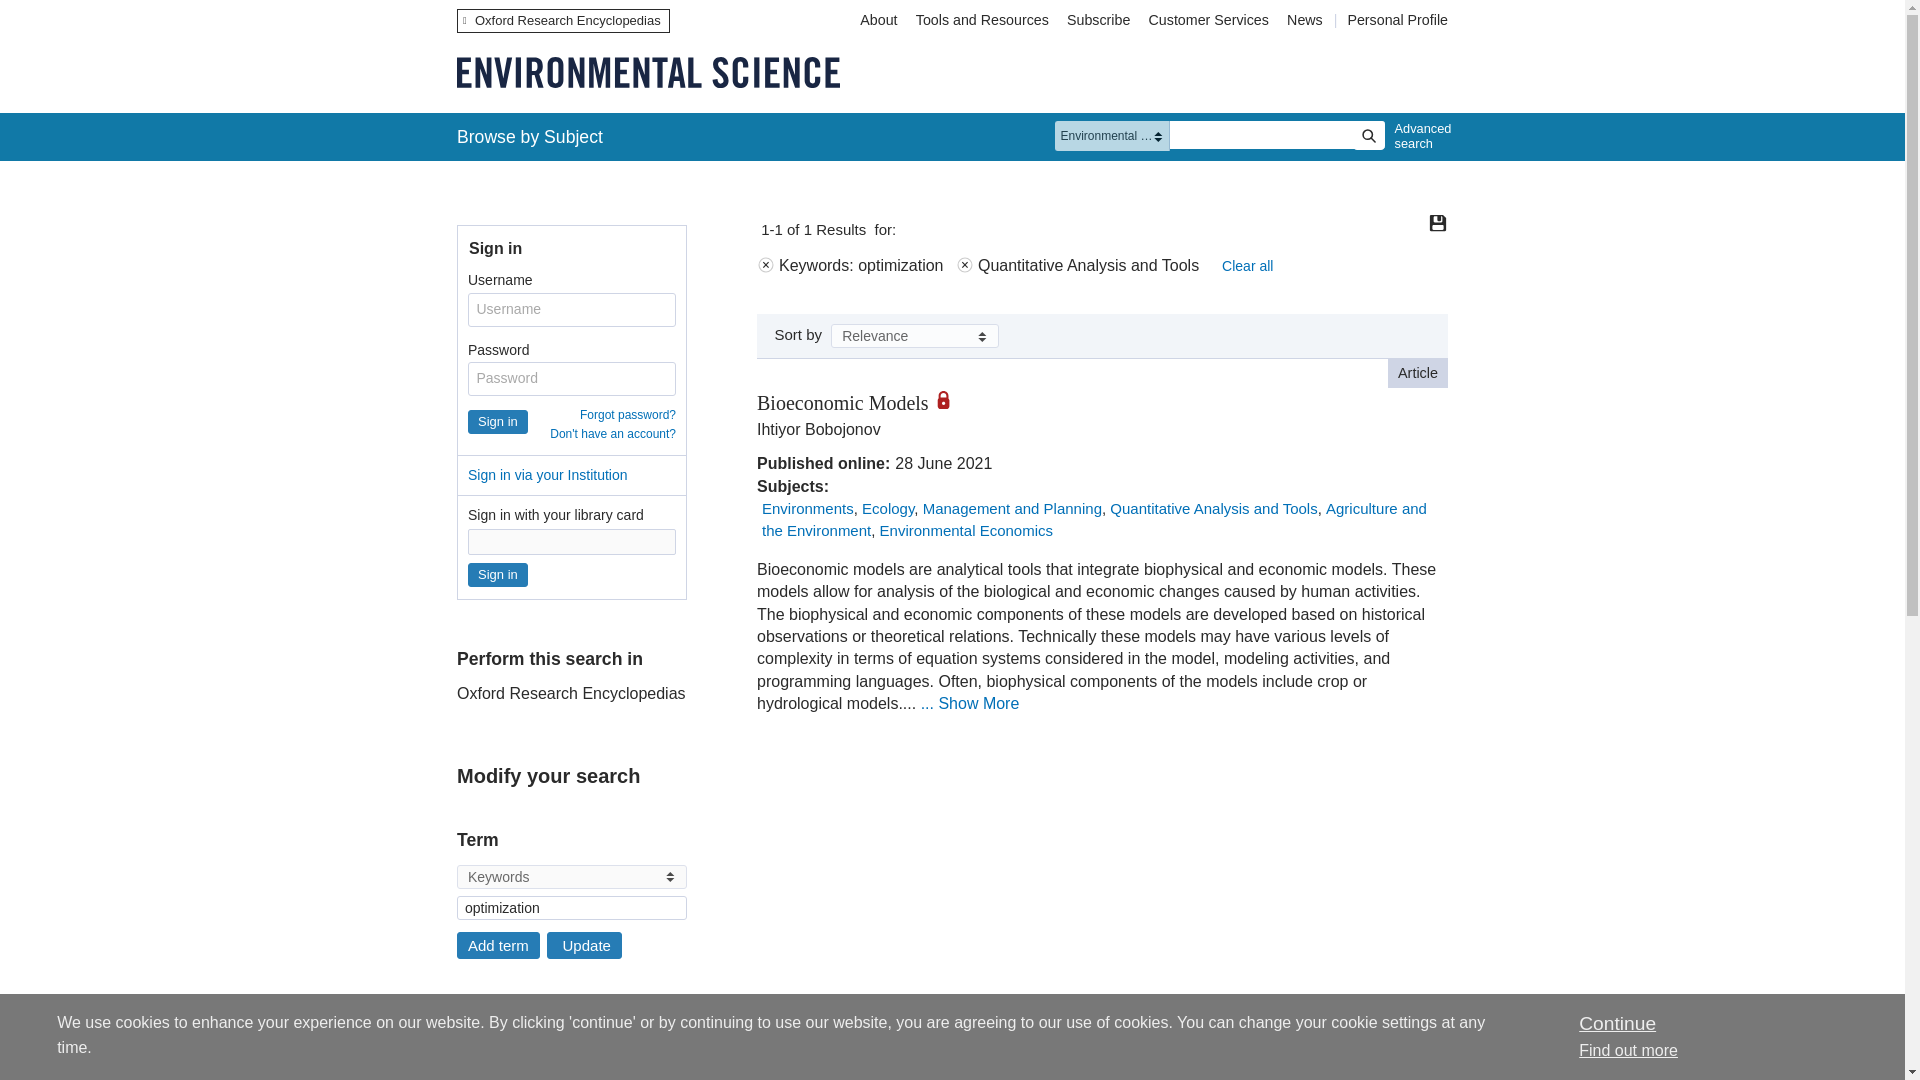 The width and height of the screenshot is (1920, 1080). What do you see at coordinates (1368, 136) in the screenshot?
I see `Search` at bounding box center [1368, 136].